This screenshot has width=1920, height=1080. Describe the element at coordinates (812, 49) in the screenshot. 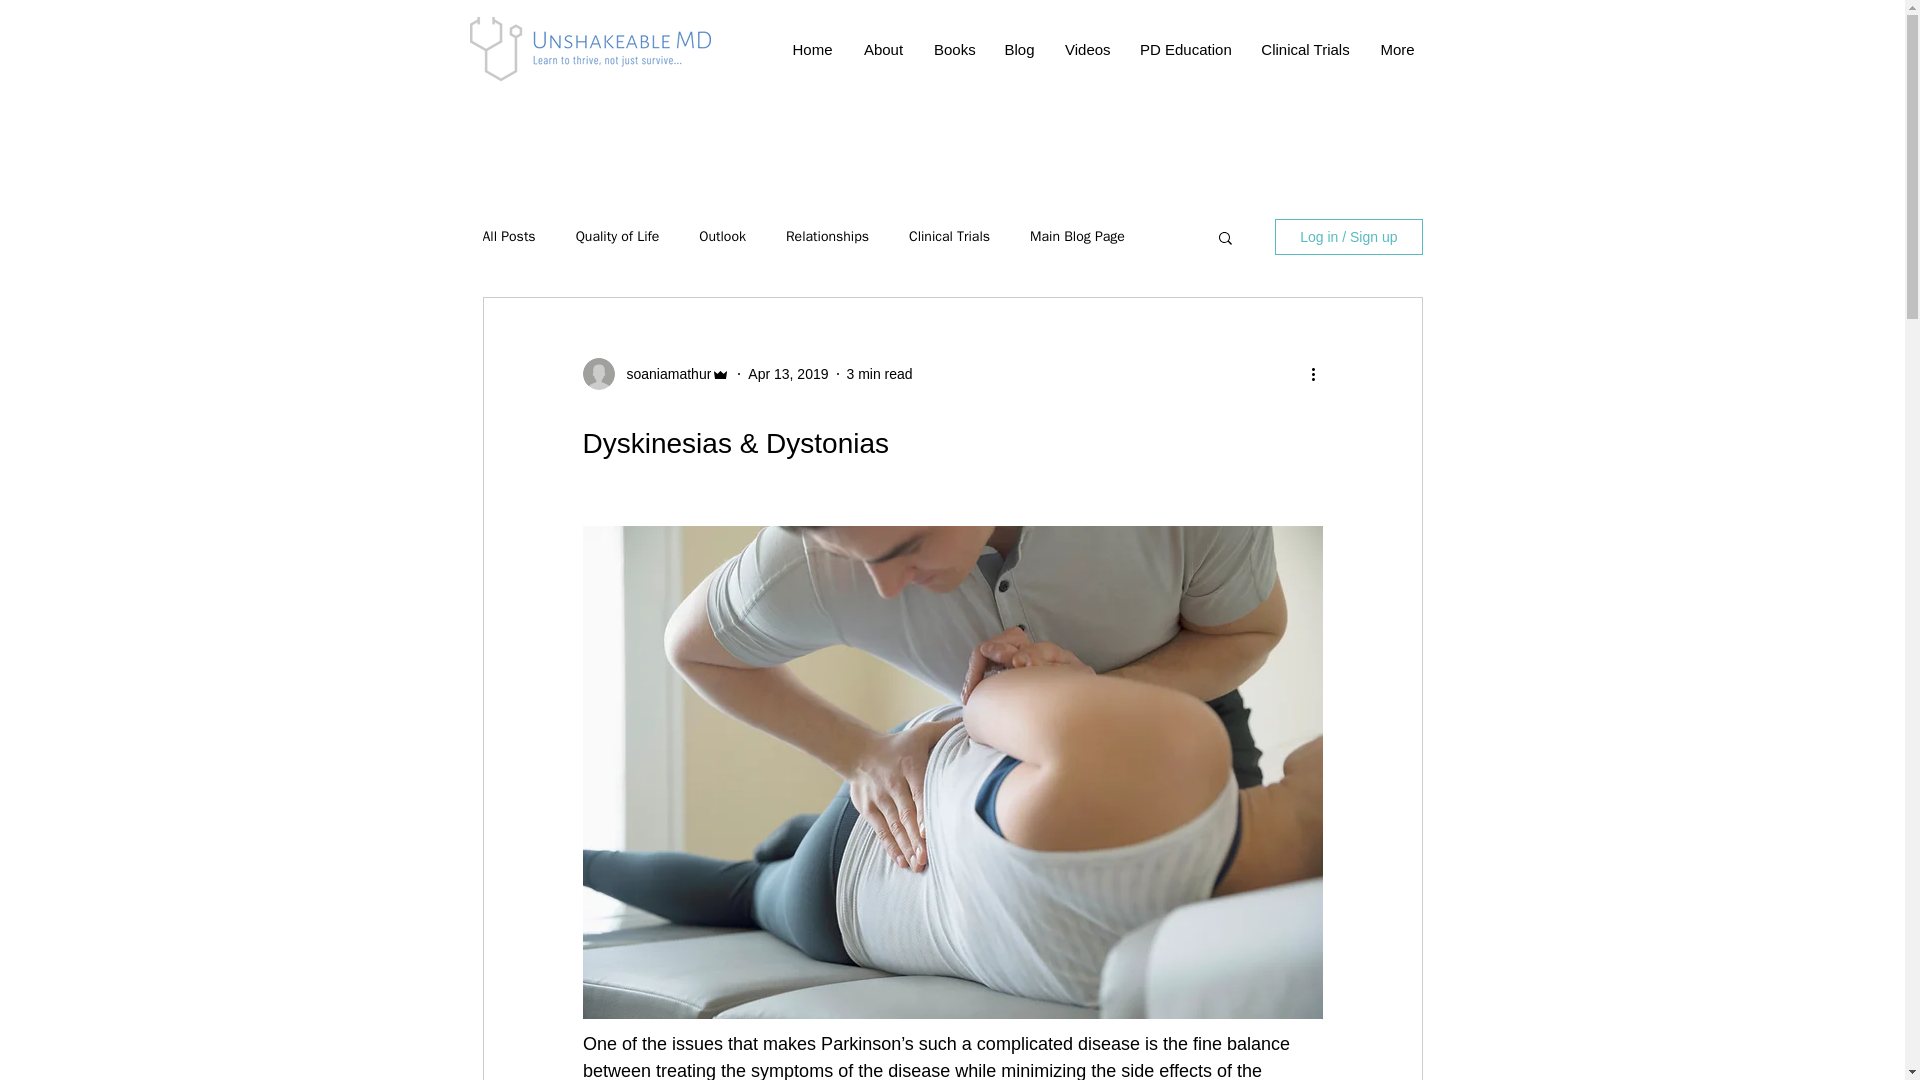

I see `Home` at that location.